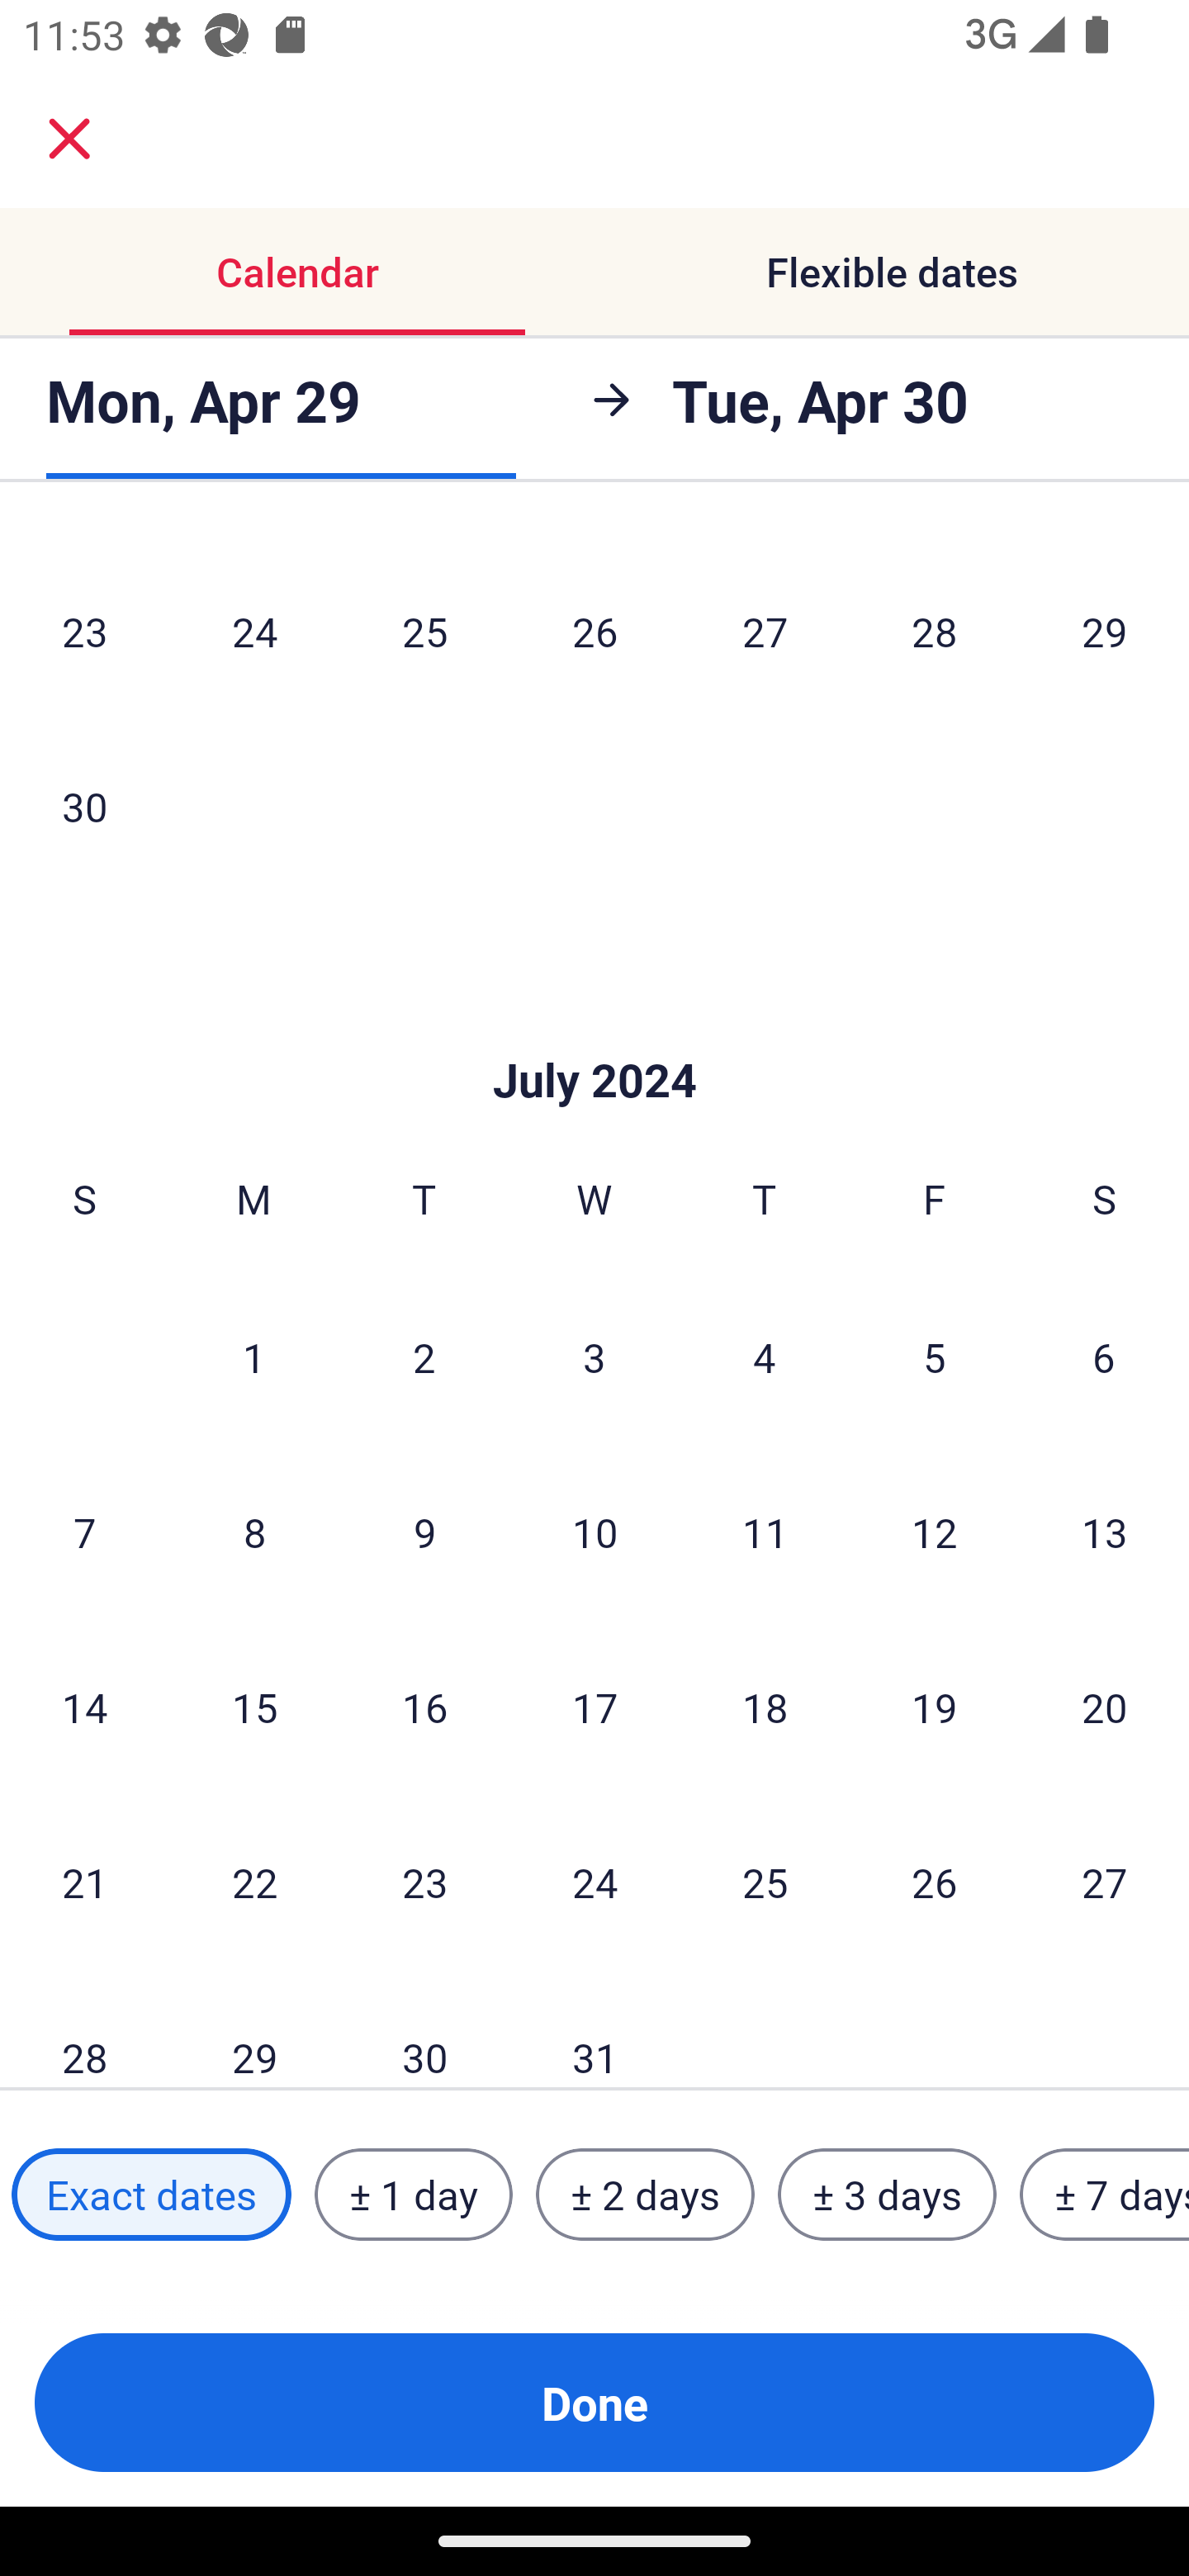 This screenshot has width=1189, height=2576. What do you see at coordinates (424, 1357) in the screenshot?
I see `2 Tuesday, July 2, 2024` at bounding box center [424, 1357].